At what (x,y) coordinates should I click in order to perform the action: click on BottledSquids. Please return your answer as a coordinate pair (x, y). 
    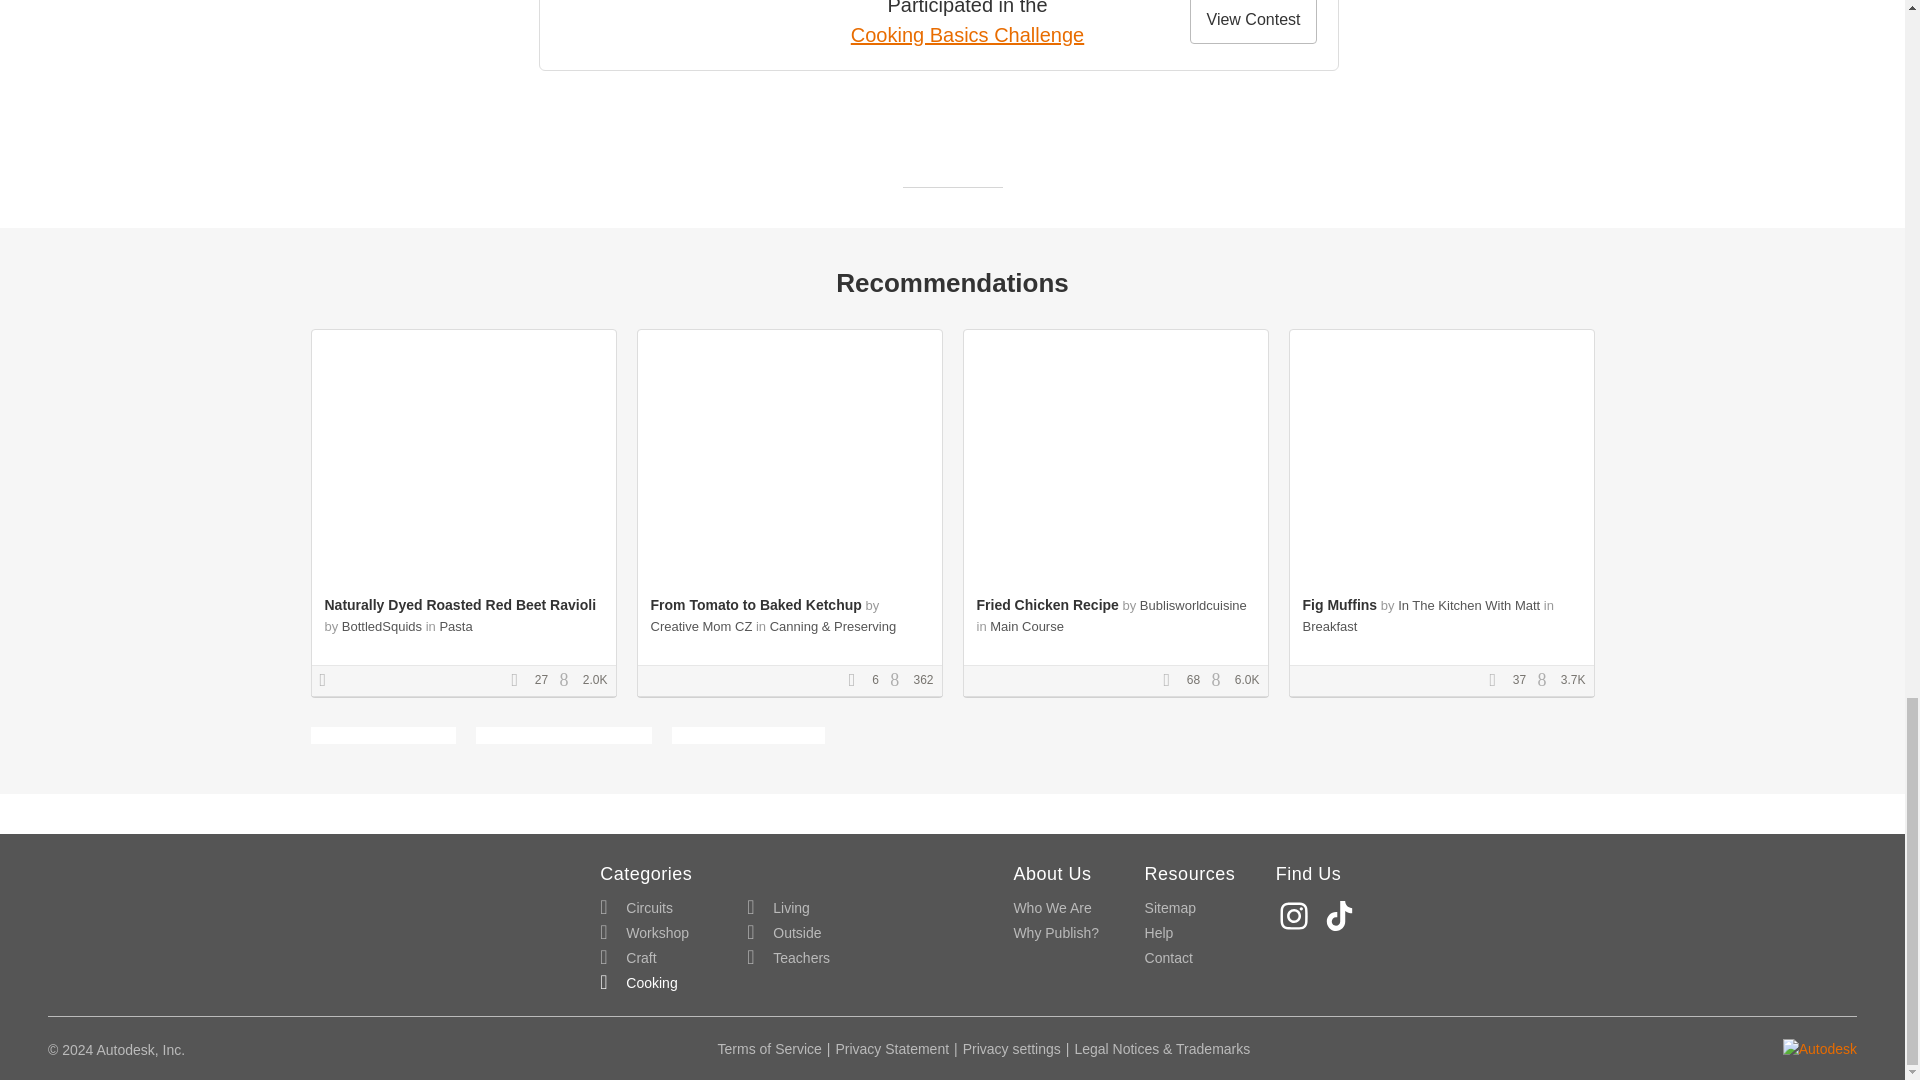
    Looking at the image, I should click on (382, 626).